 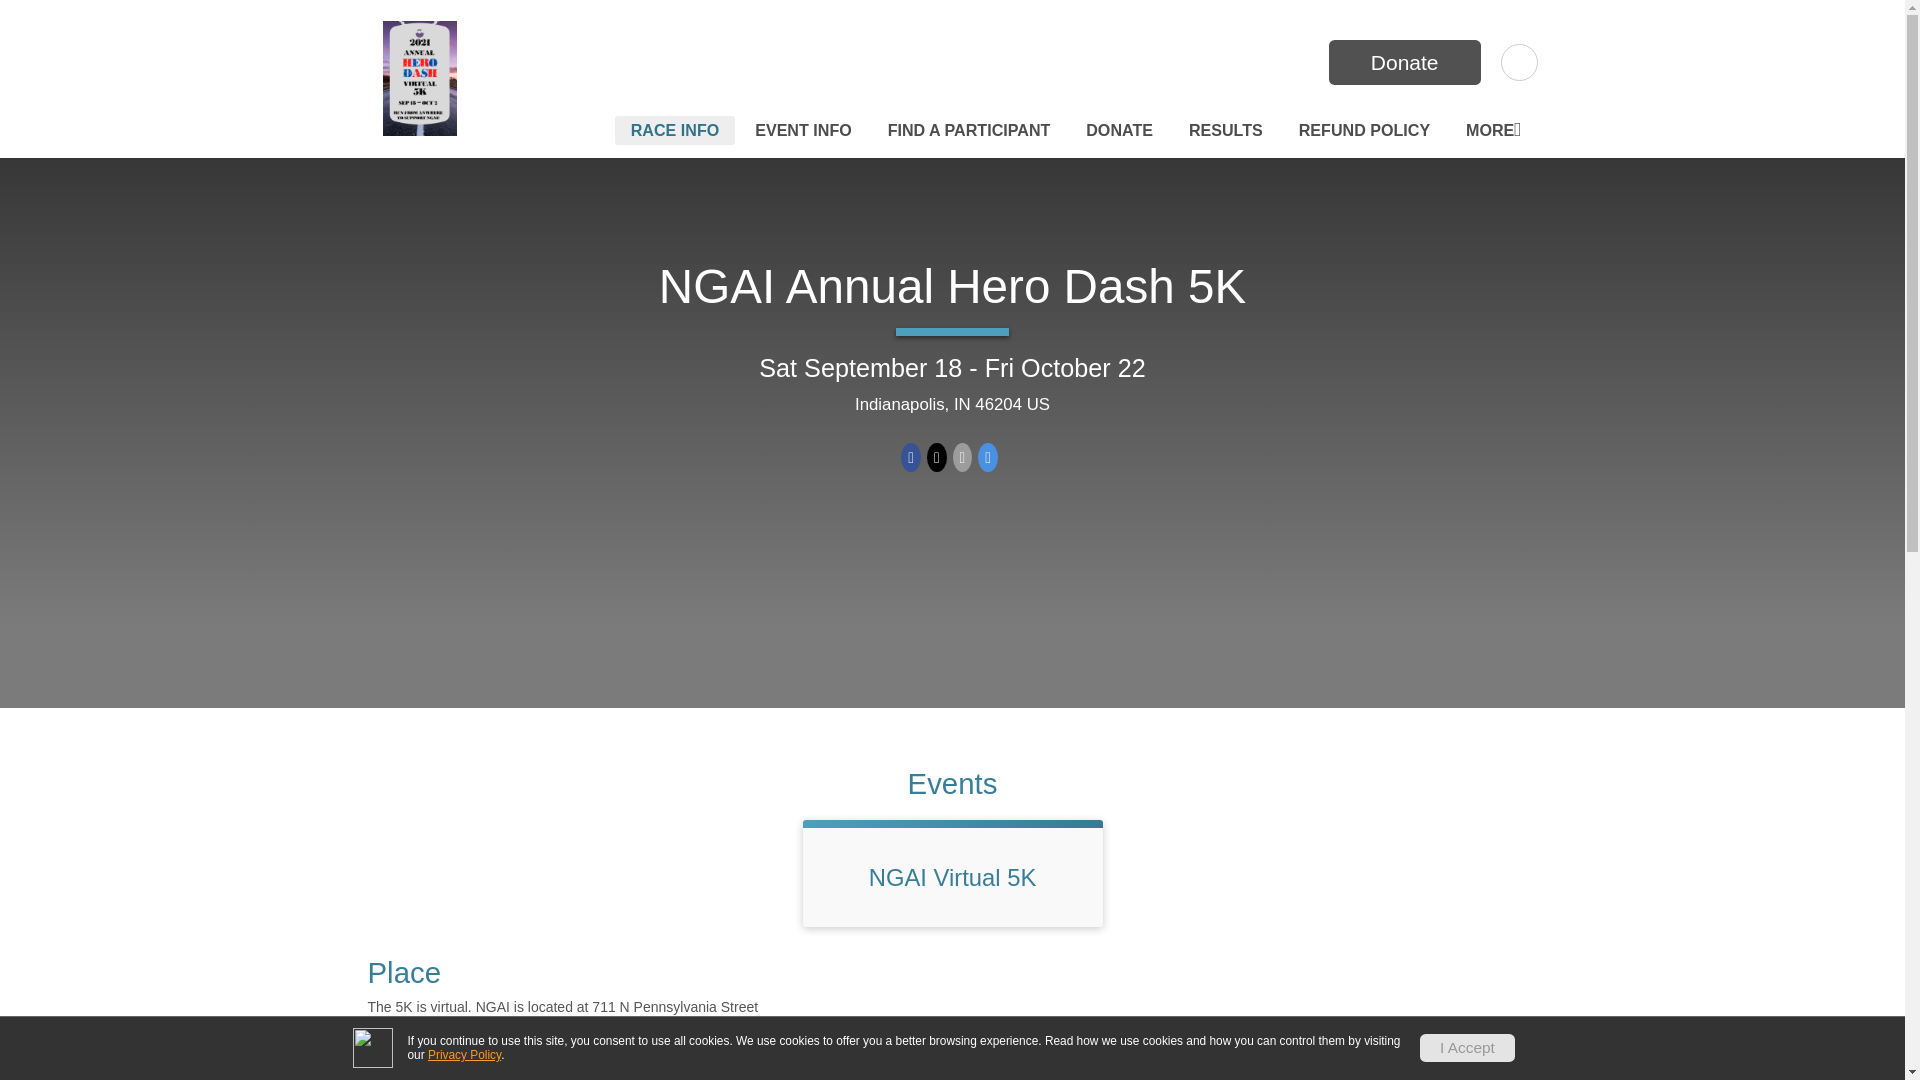 What do you see at coordinates (674, 130) in the screenshot?
I see `RACE INFO` at bounding box center [674, 130].